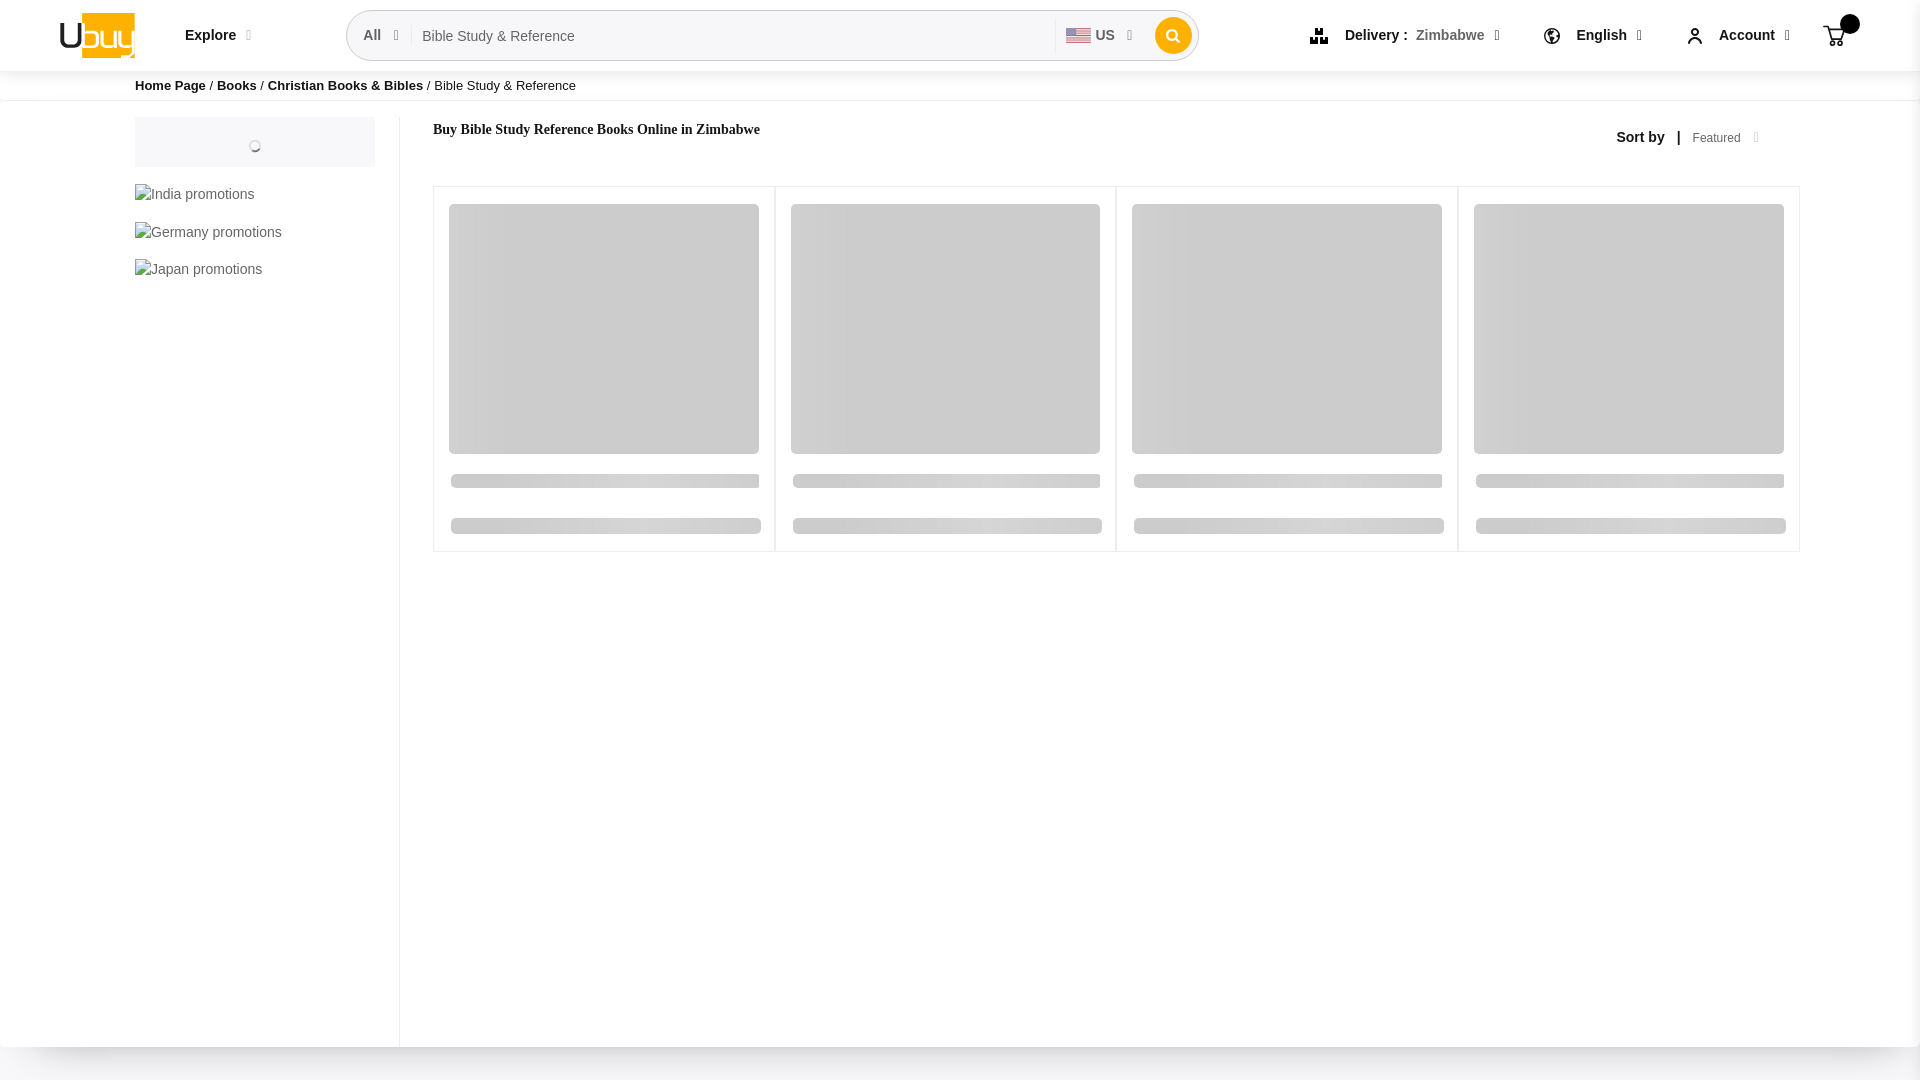 This screenshot has width=1920, height=1080. Describe the element at coordinates (170, 84) in the screenshot. I see `Home Page` at that location.